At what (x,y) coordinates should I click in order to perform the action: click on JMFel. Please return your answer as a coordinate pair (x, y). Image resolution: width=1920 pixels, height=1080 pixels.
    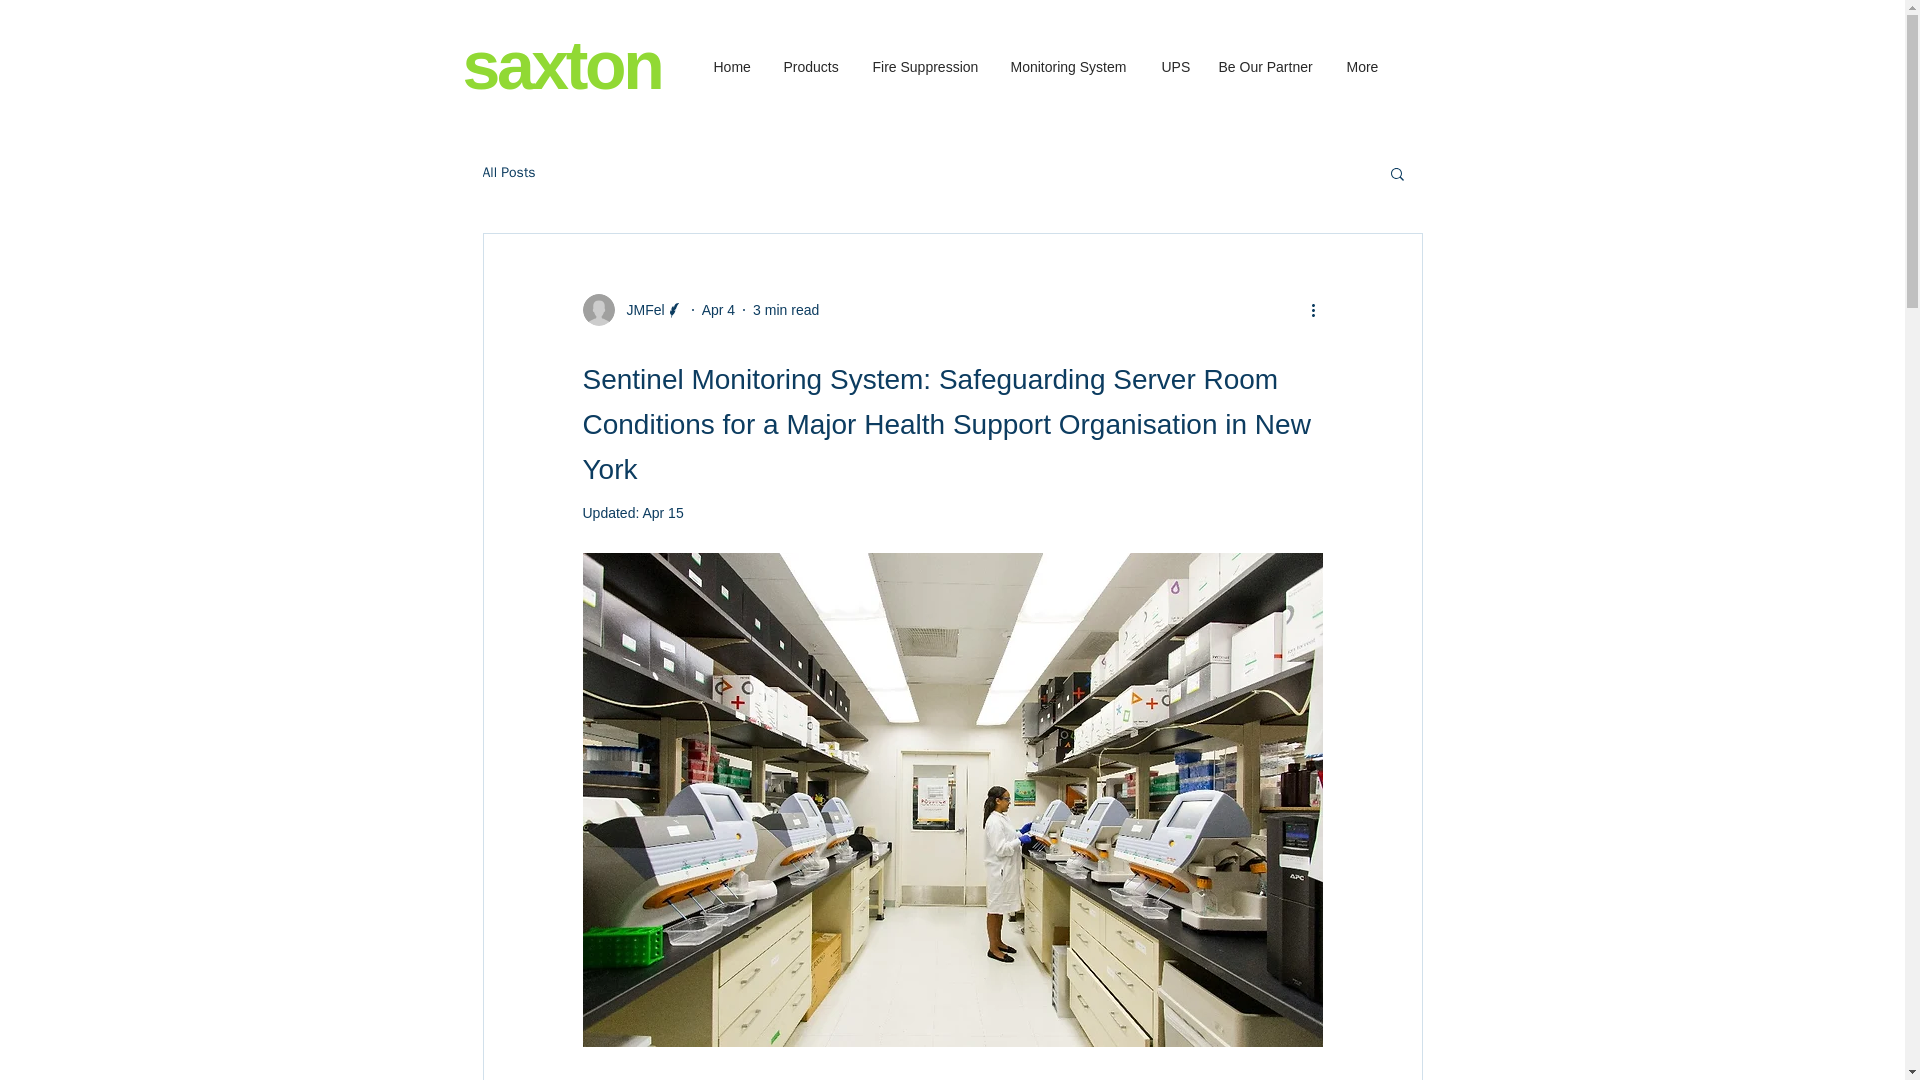
    Looking at the image, I should click on (639, 310).